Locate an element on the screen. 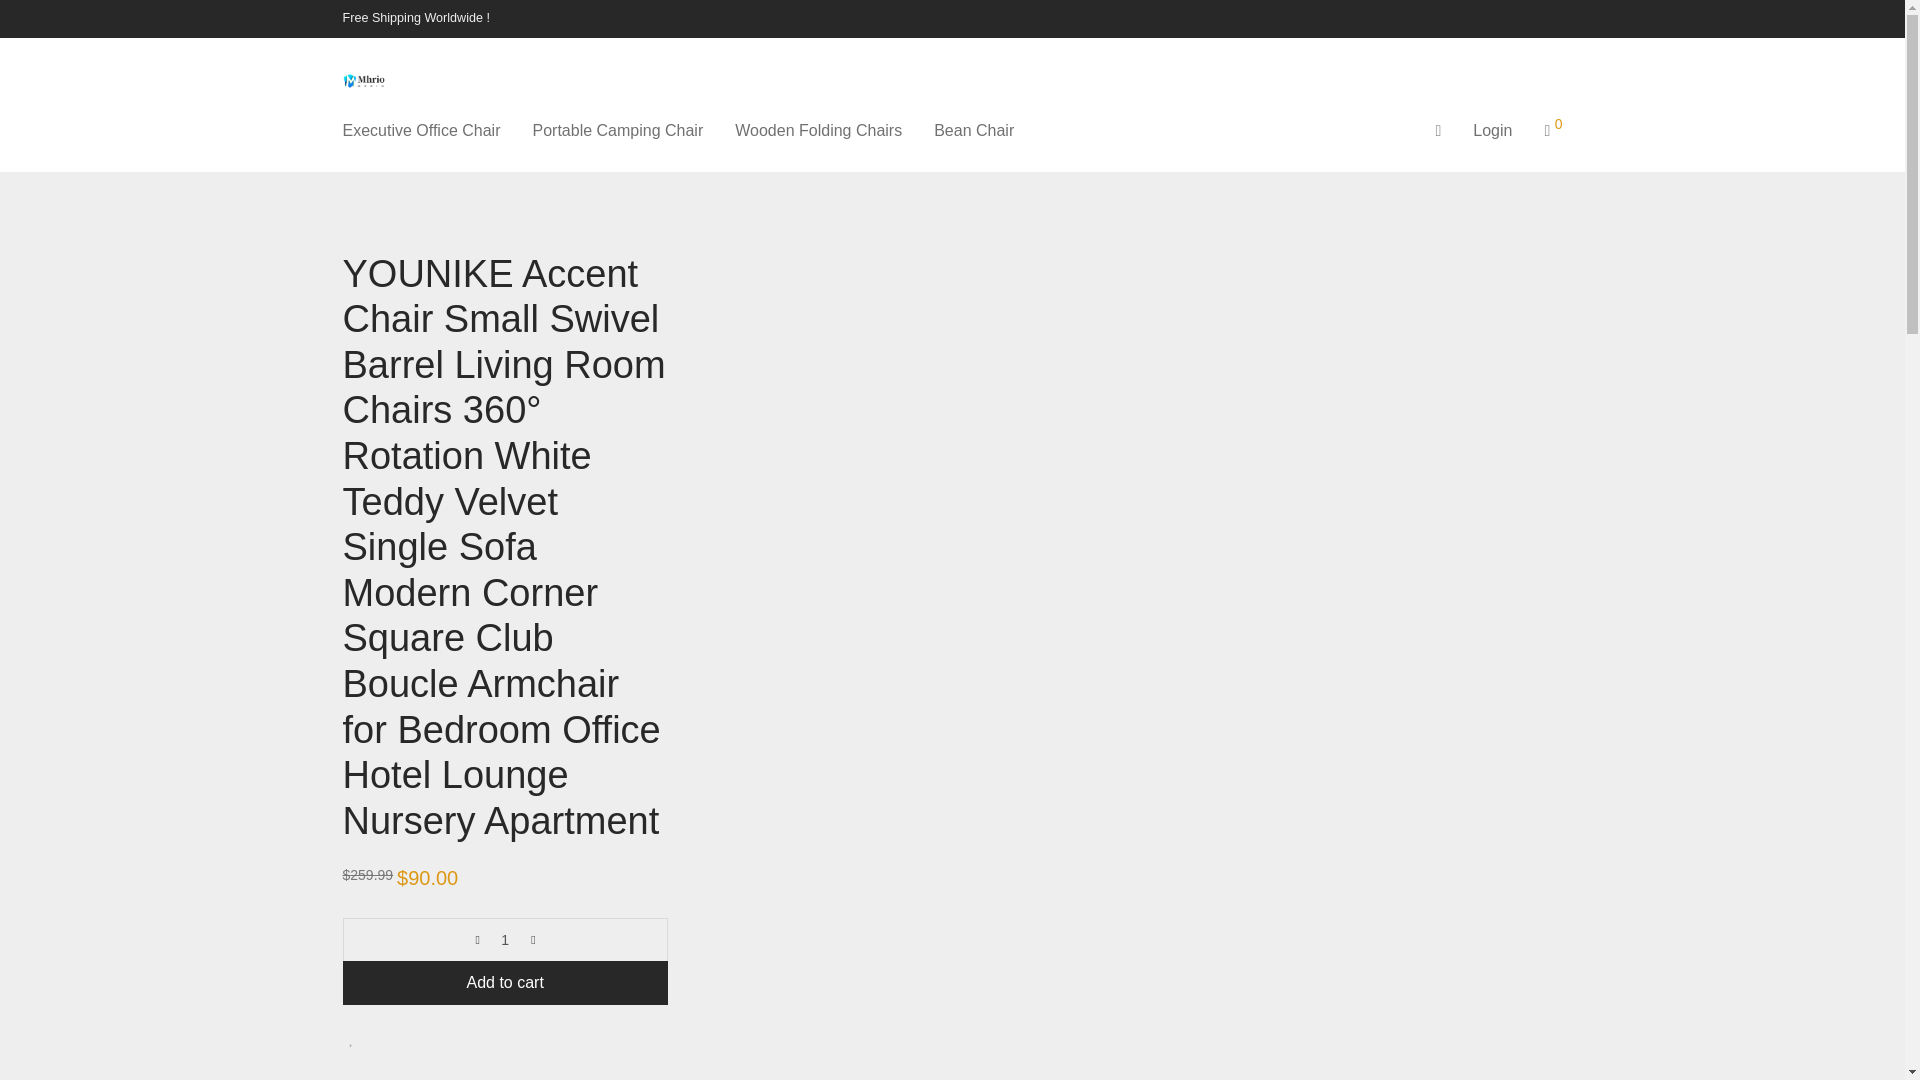 The image size is (1920, 1080). Wooden Folding Chairs is located at coordinates (818, 130).